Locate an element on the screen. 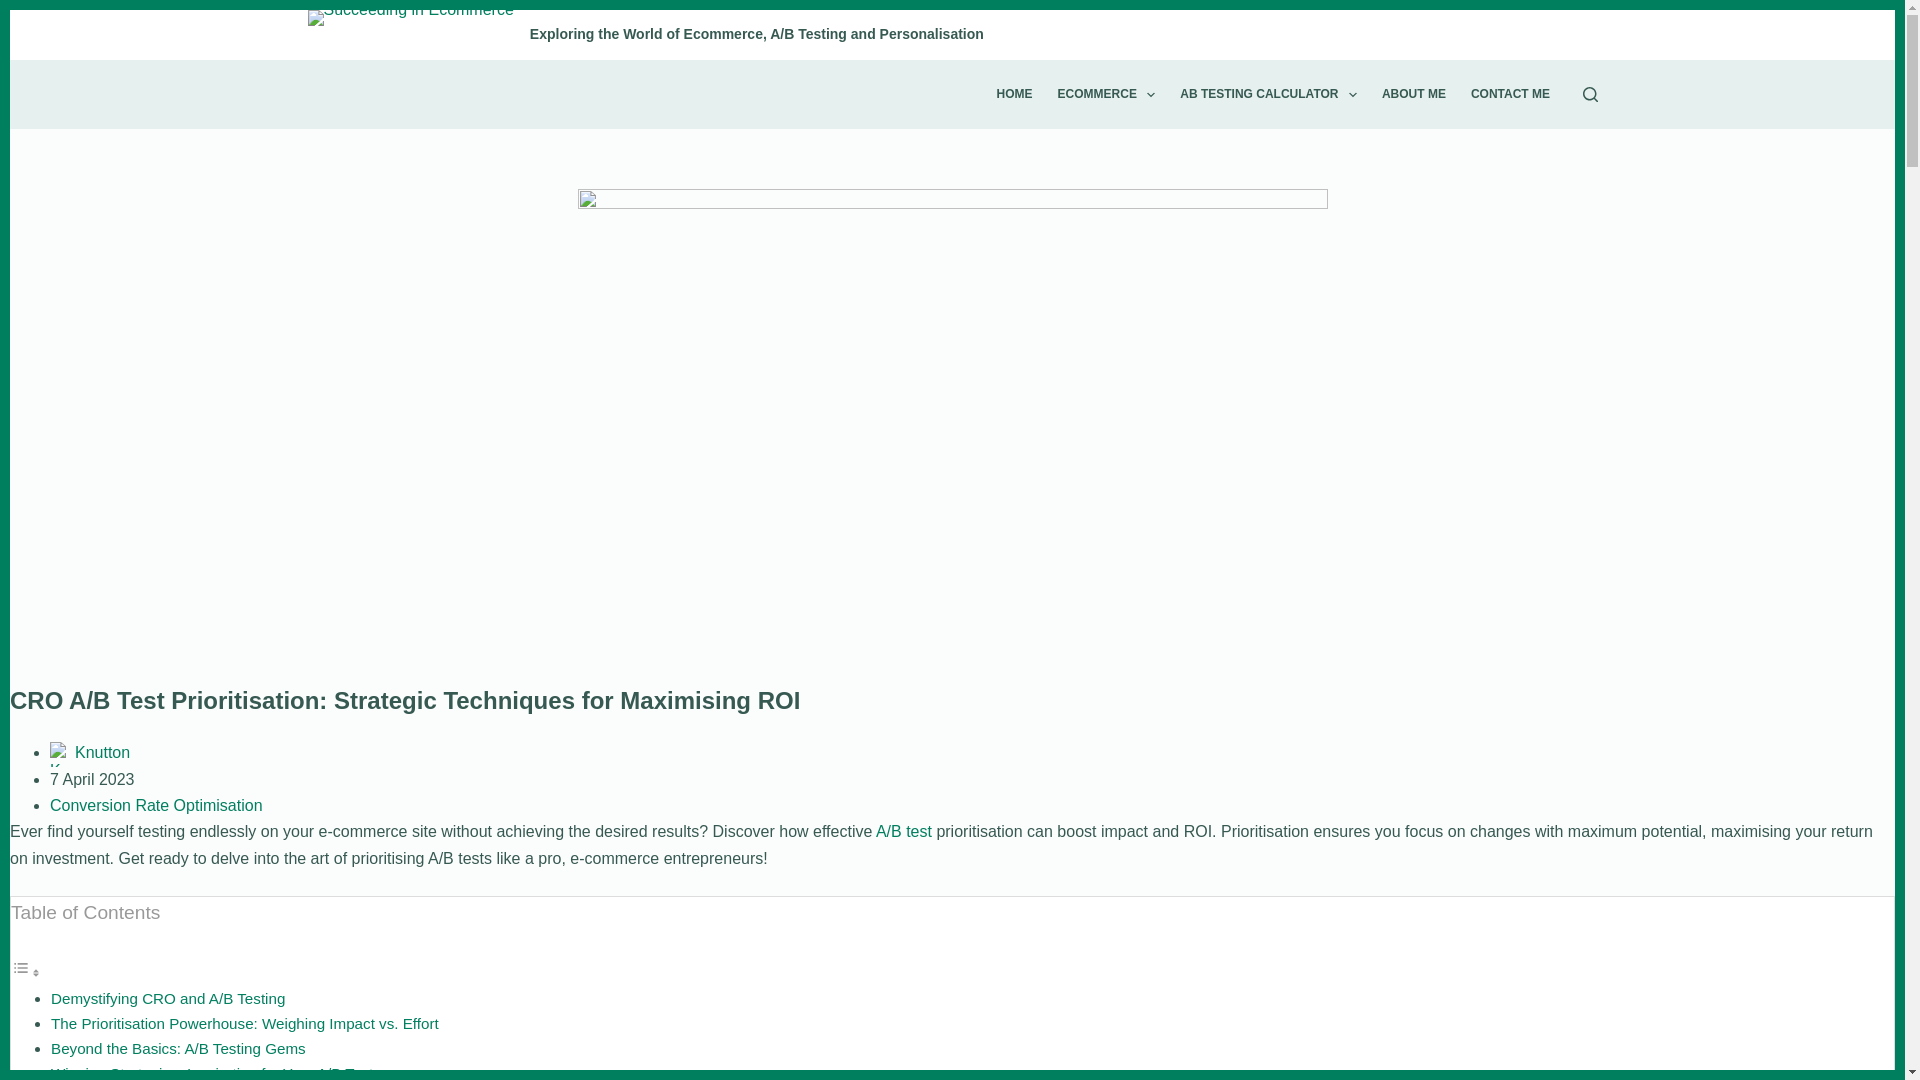 The height and width of the screenshot is (1080, 1920). The Prioritisation Powerhouse: Weighing Impact vs. Effort is located at coordinates (245, 1024).